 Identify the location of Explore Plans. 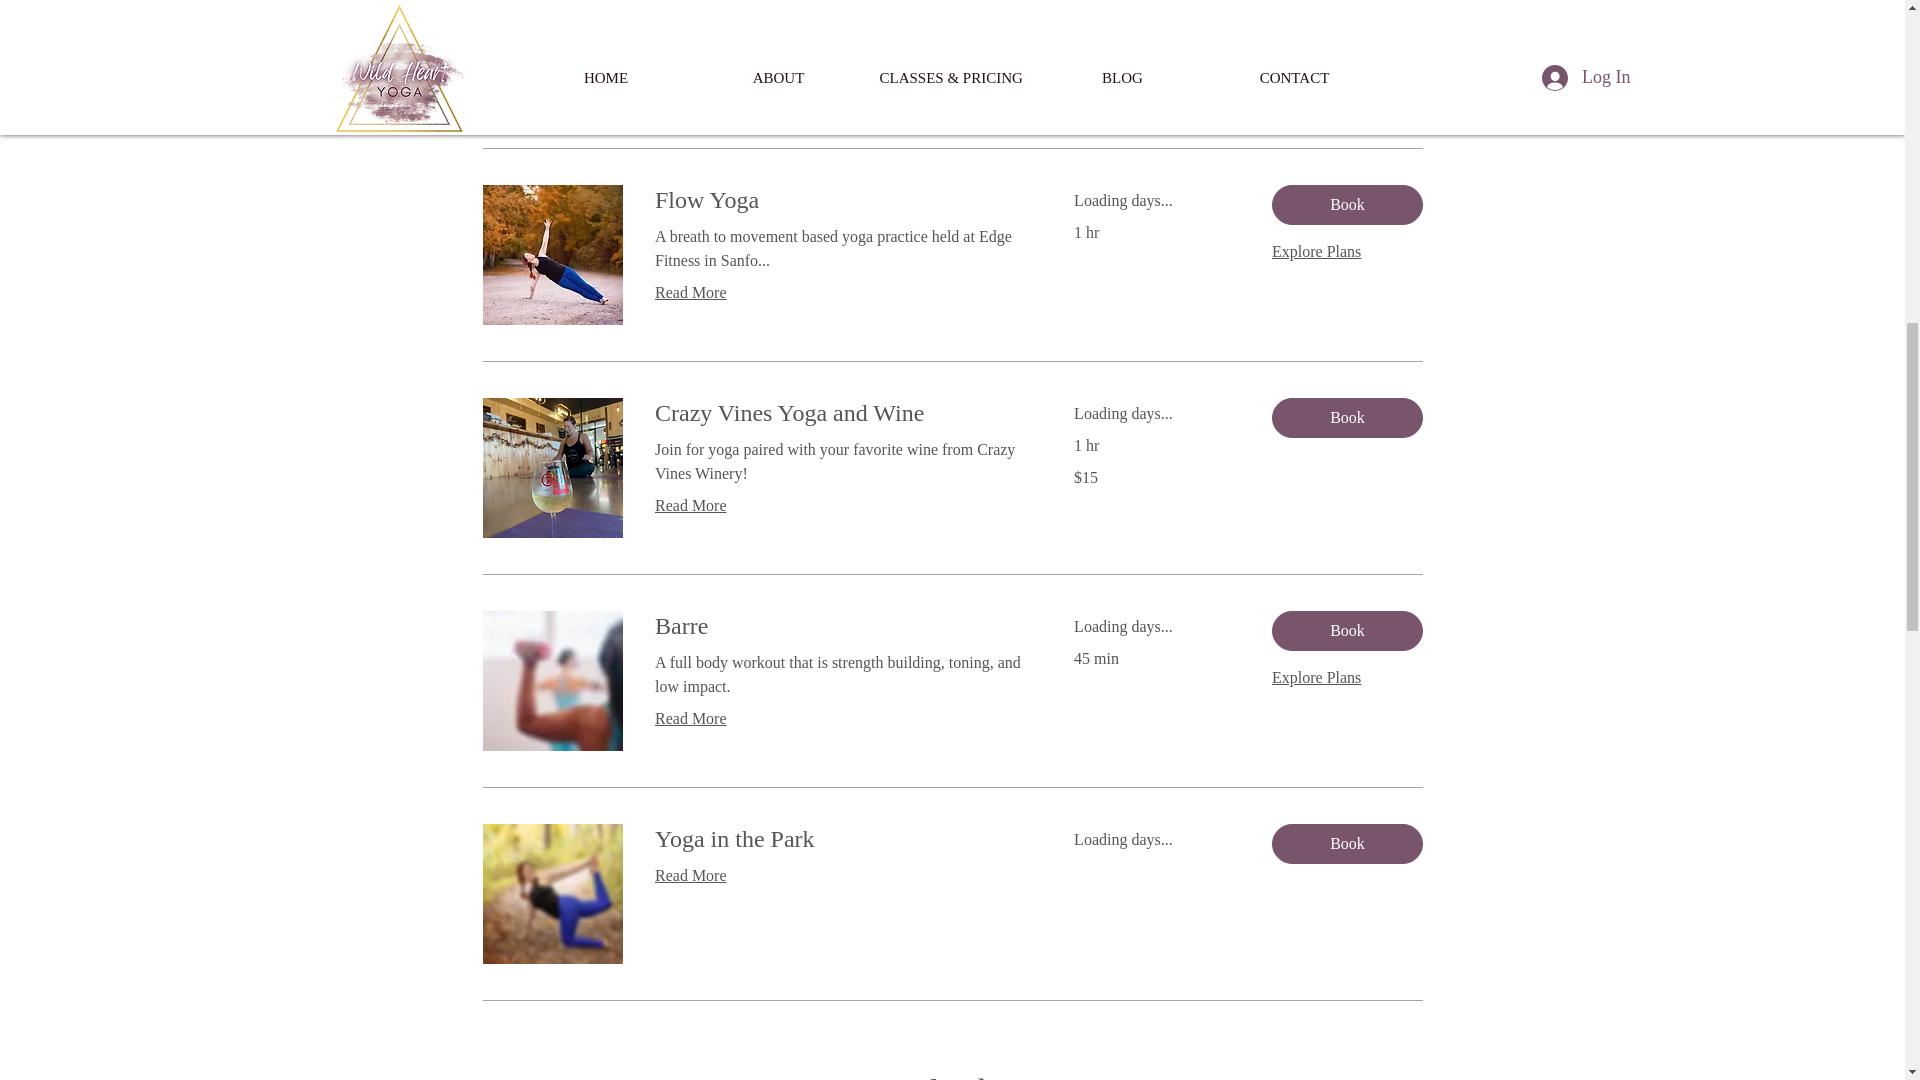
(1316, 678).